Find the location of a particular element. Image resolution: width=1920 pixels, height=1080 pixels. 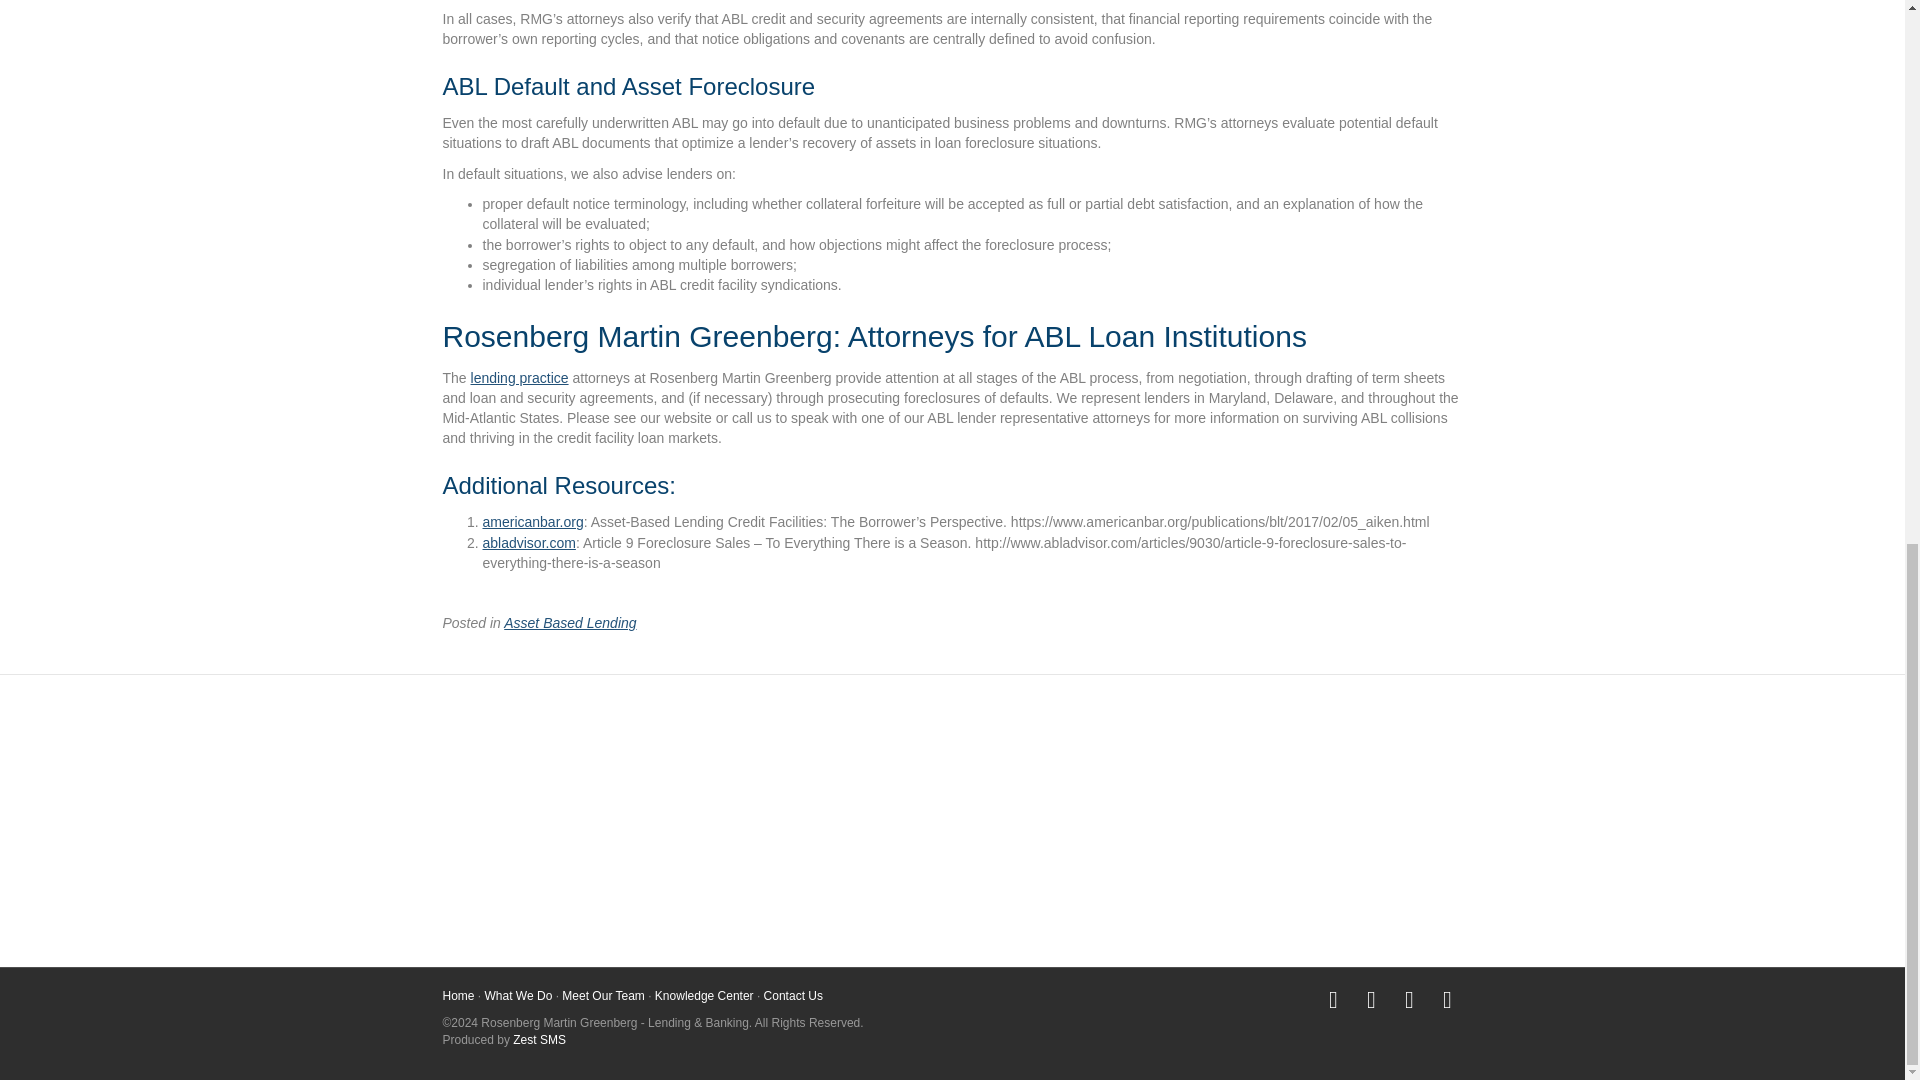

Non-Consolidation Opinions is located at coordinates (1304, 774).